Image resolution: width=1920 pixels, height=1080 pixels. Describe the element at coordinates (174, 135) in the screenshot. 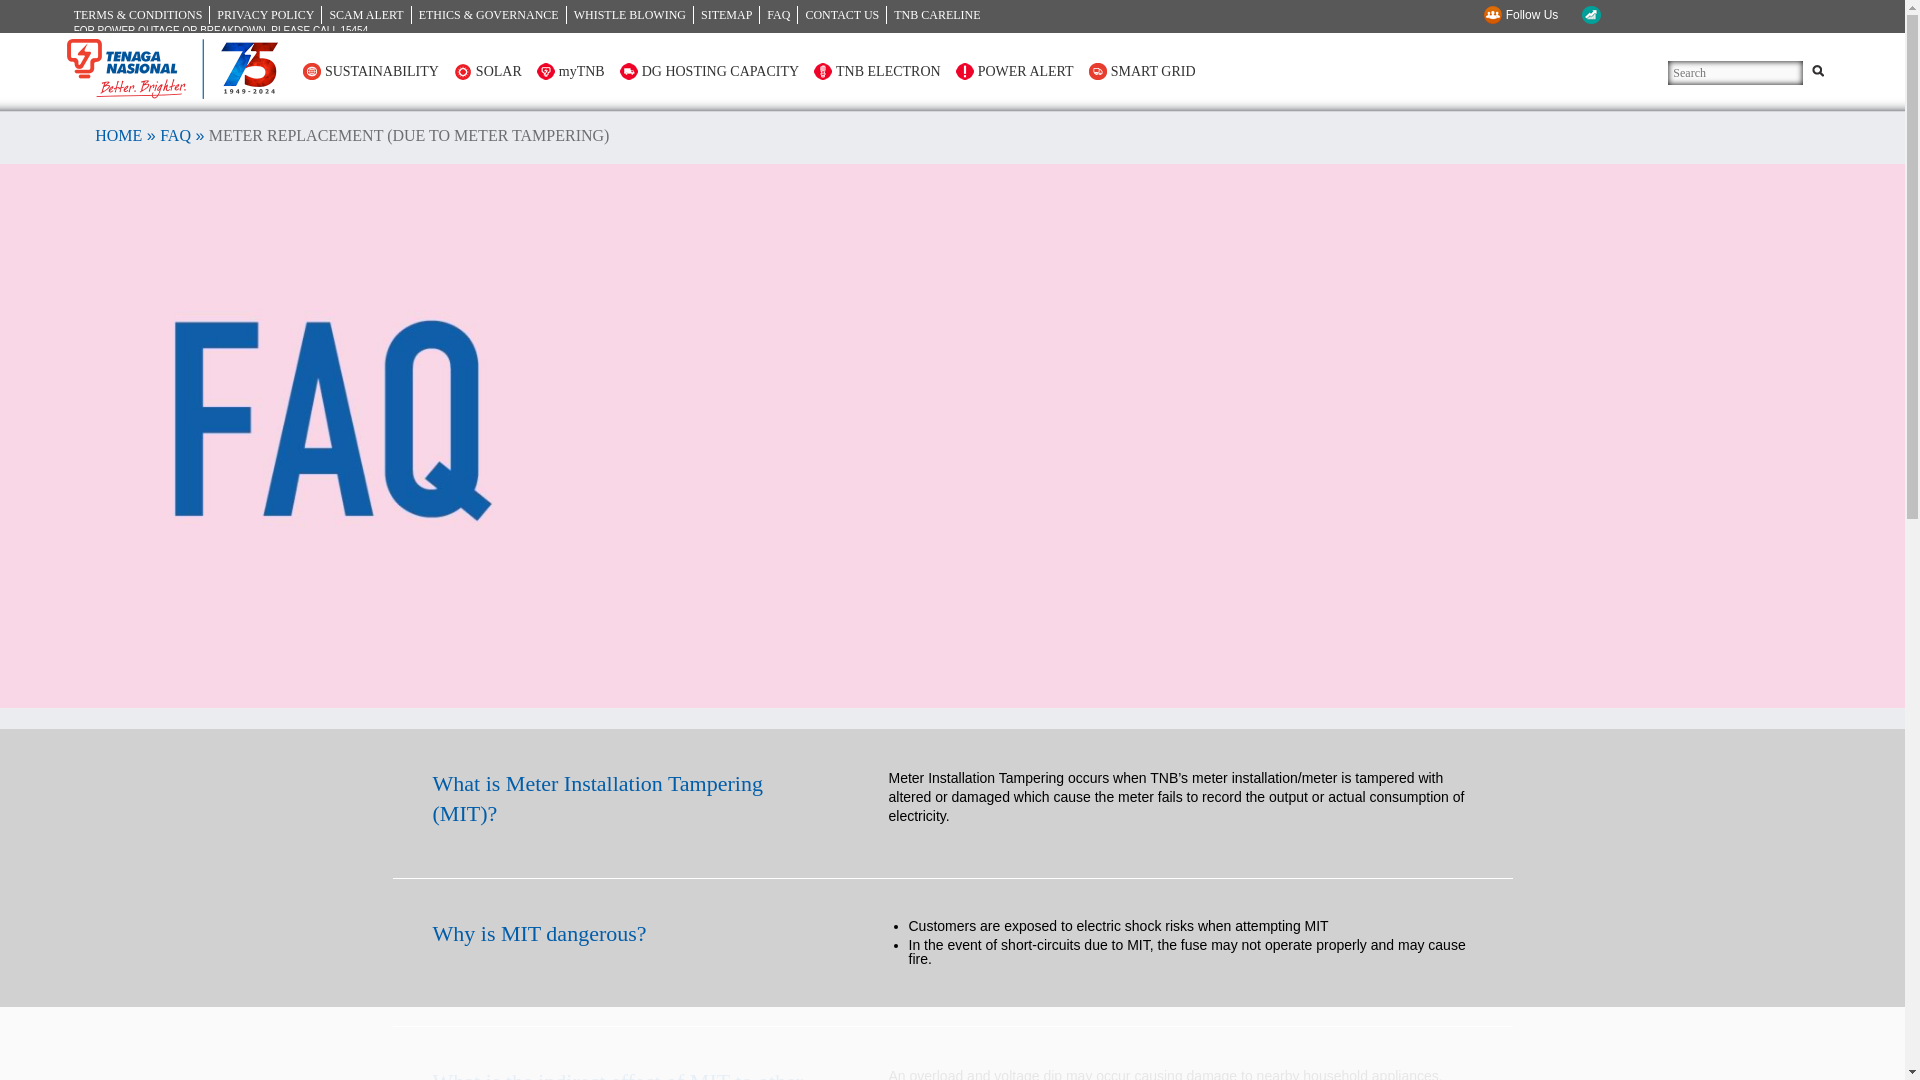

I see `FAQ` at that location.